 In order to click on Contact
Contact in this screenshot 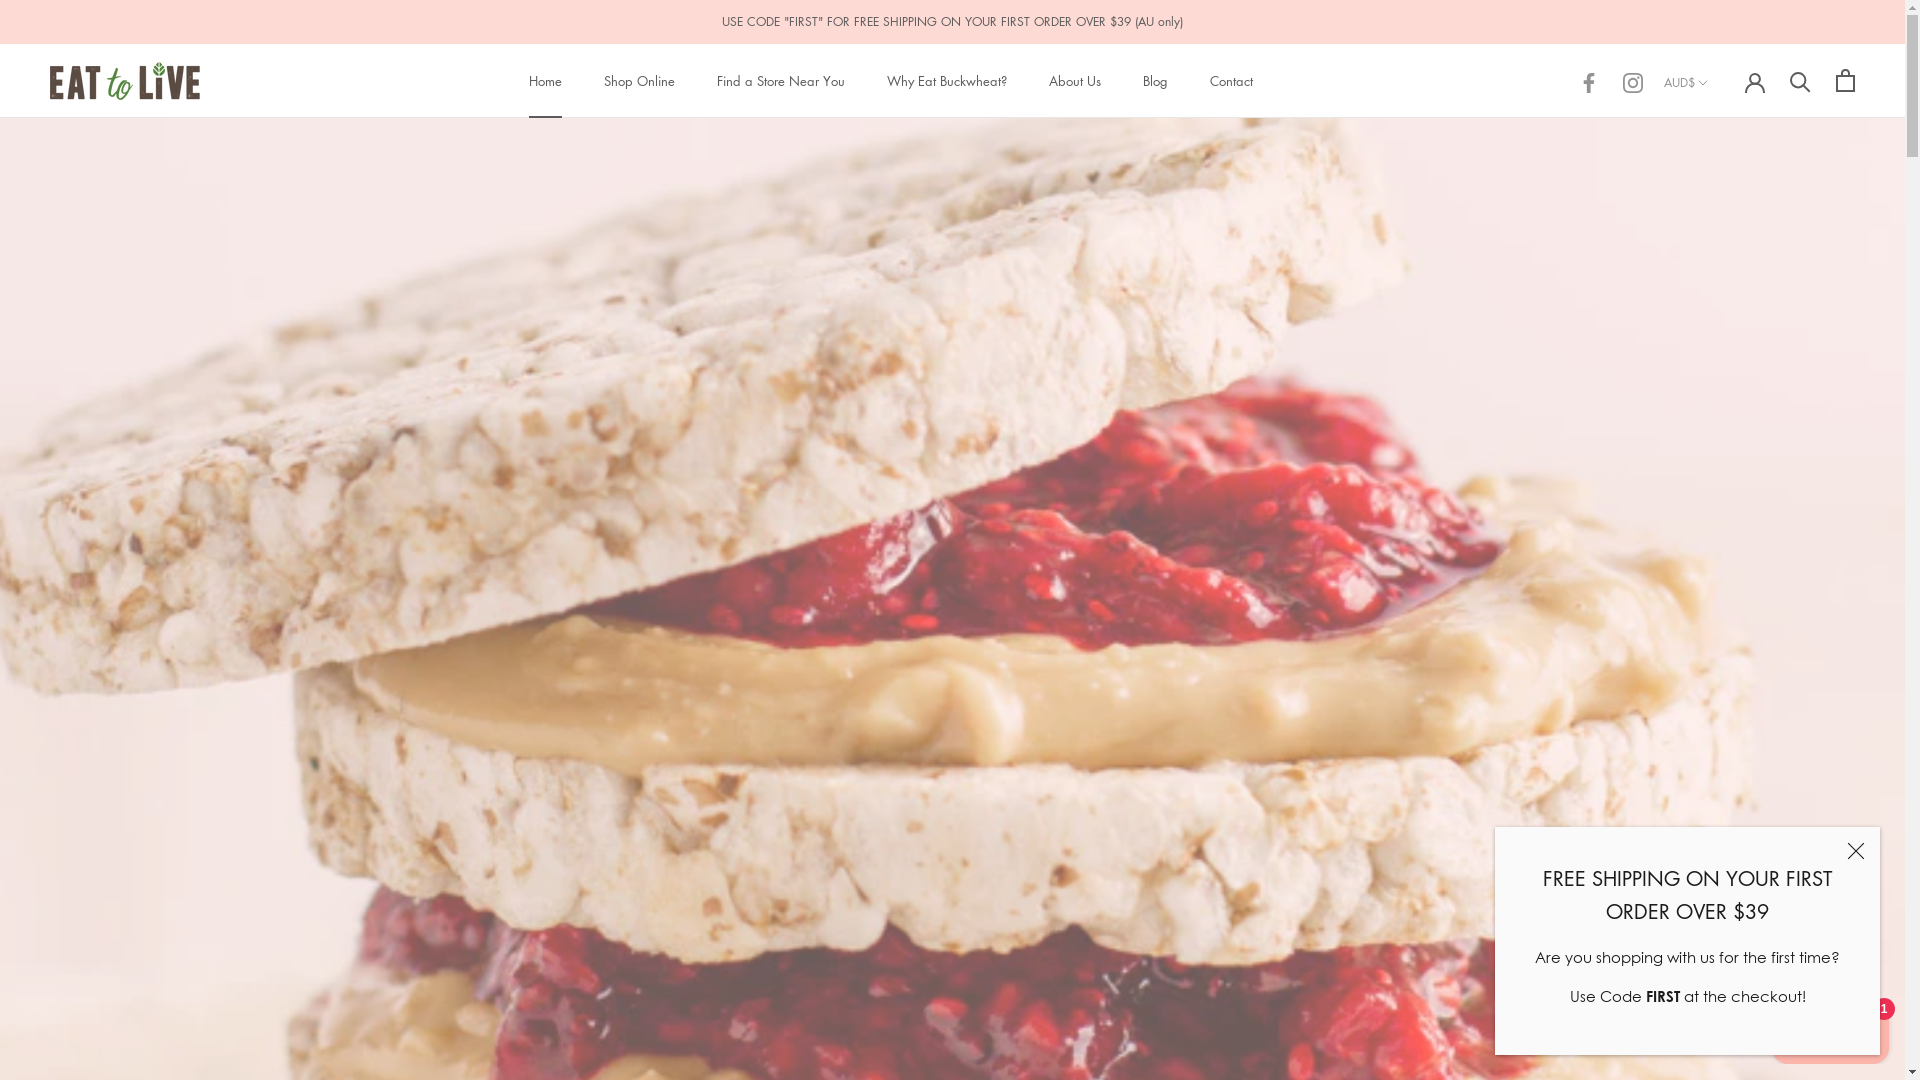, I will do `click(1232, 80)`.